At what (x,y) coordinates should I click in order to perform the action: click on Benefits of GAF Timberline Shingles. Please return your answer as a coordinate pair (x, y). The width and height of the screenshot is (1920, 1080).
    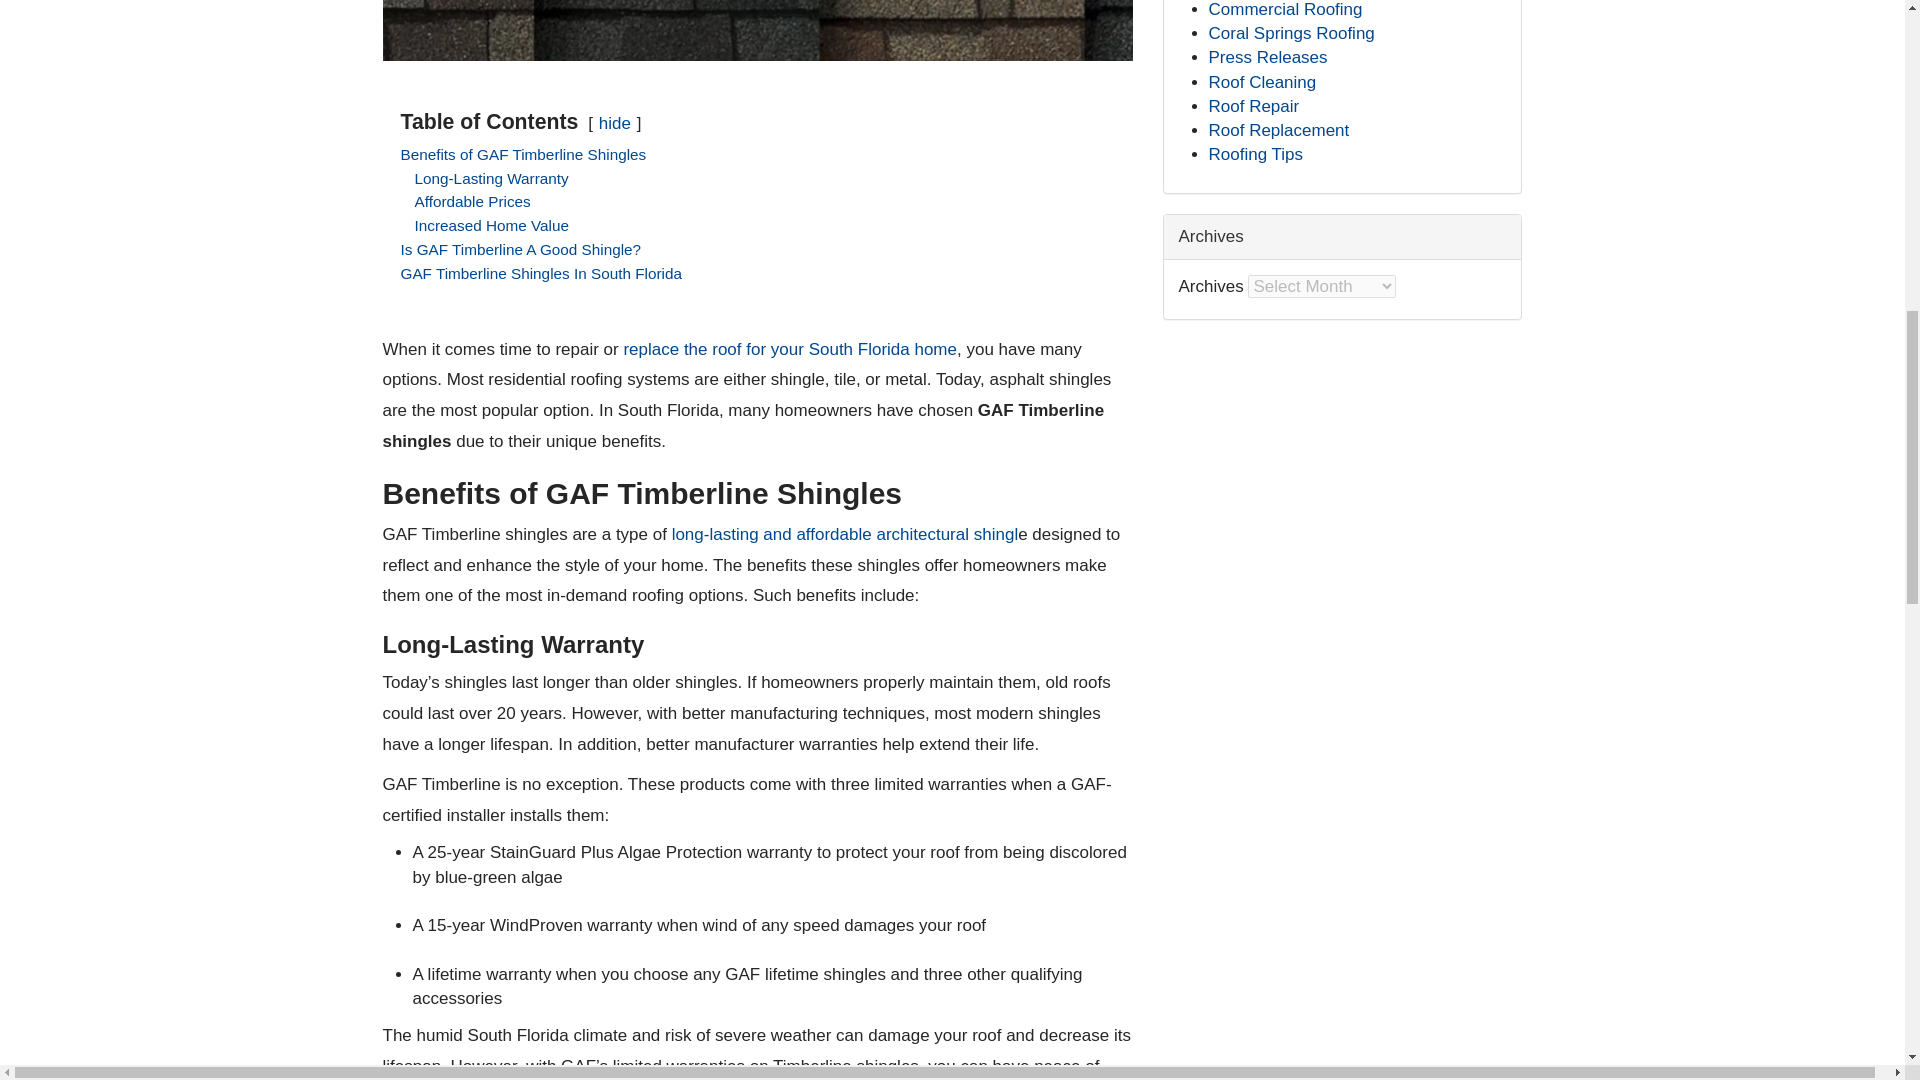
    Looking at the image, I should click on (522, 154).